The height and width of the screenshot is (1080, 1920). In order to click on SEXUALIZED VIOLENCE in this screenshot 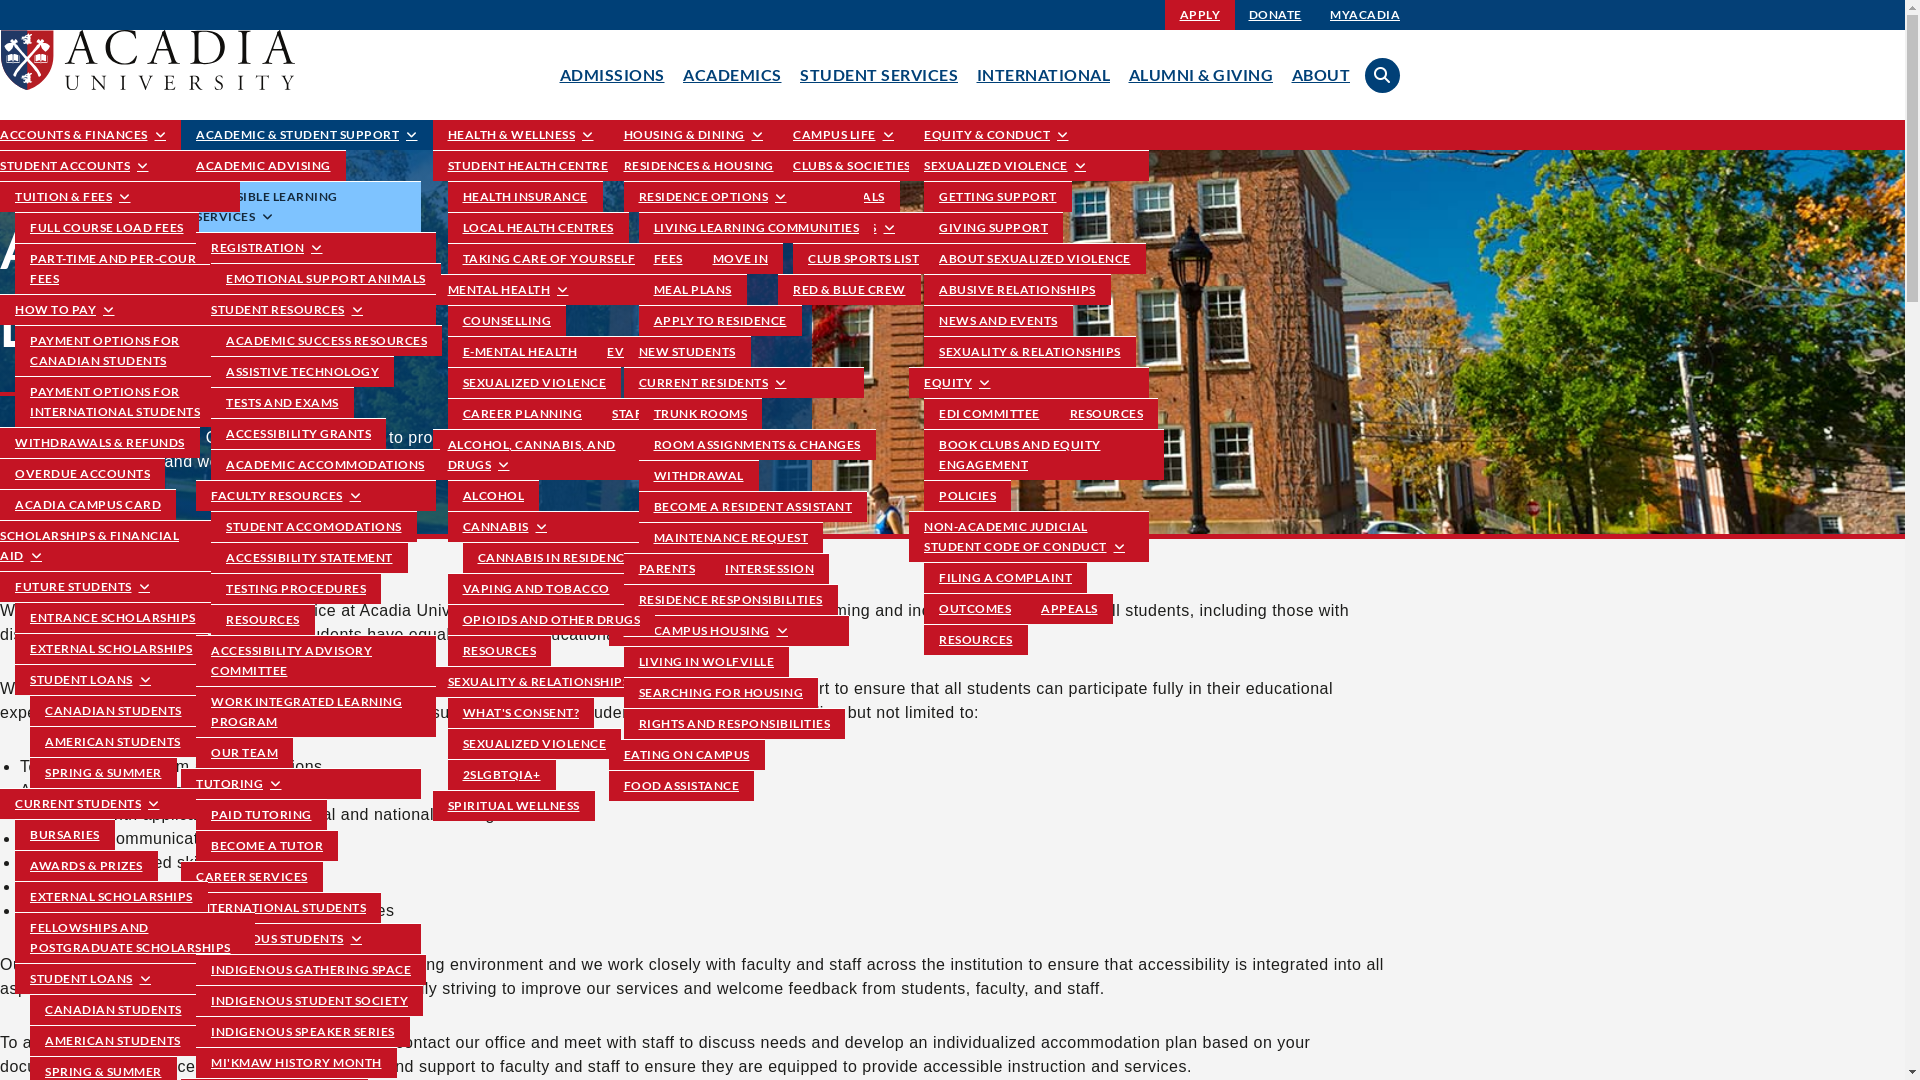, I will do `click(535, 743)`.